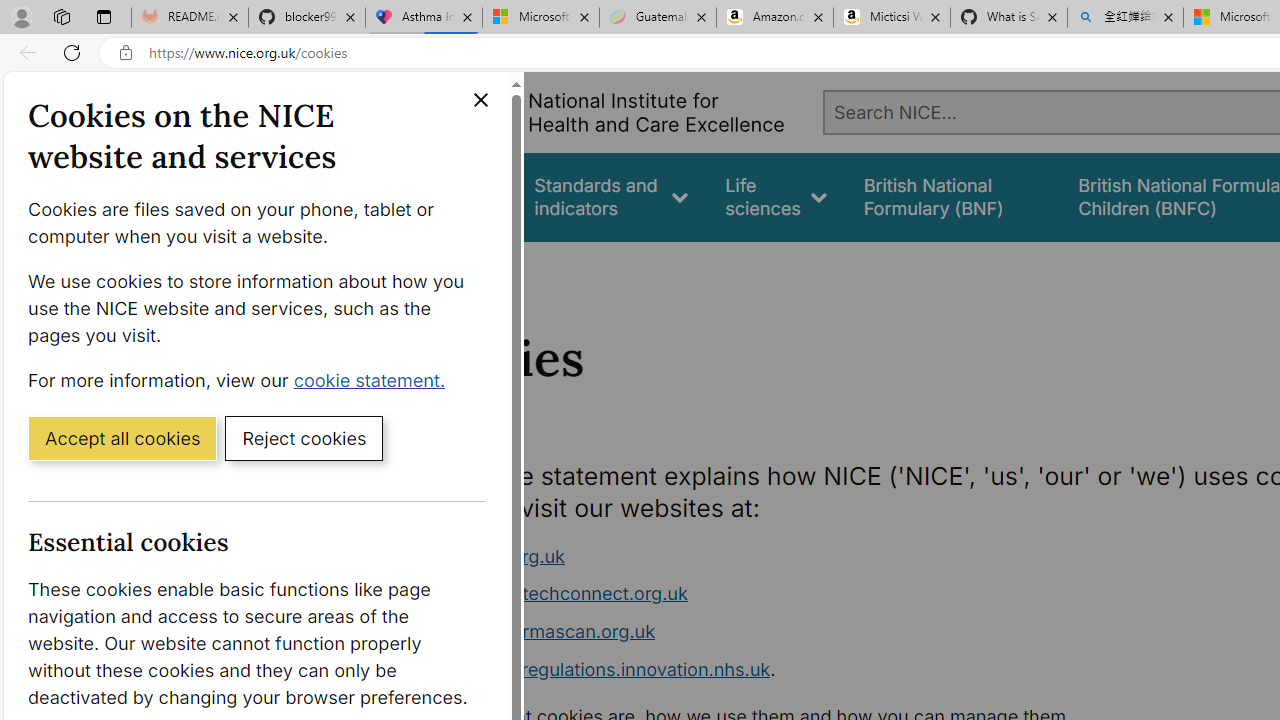 The image size is (1280, 720). I want to click on www.ukpharmascan.org.uk, so click(796, 632).